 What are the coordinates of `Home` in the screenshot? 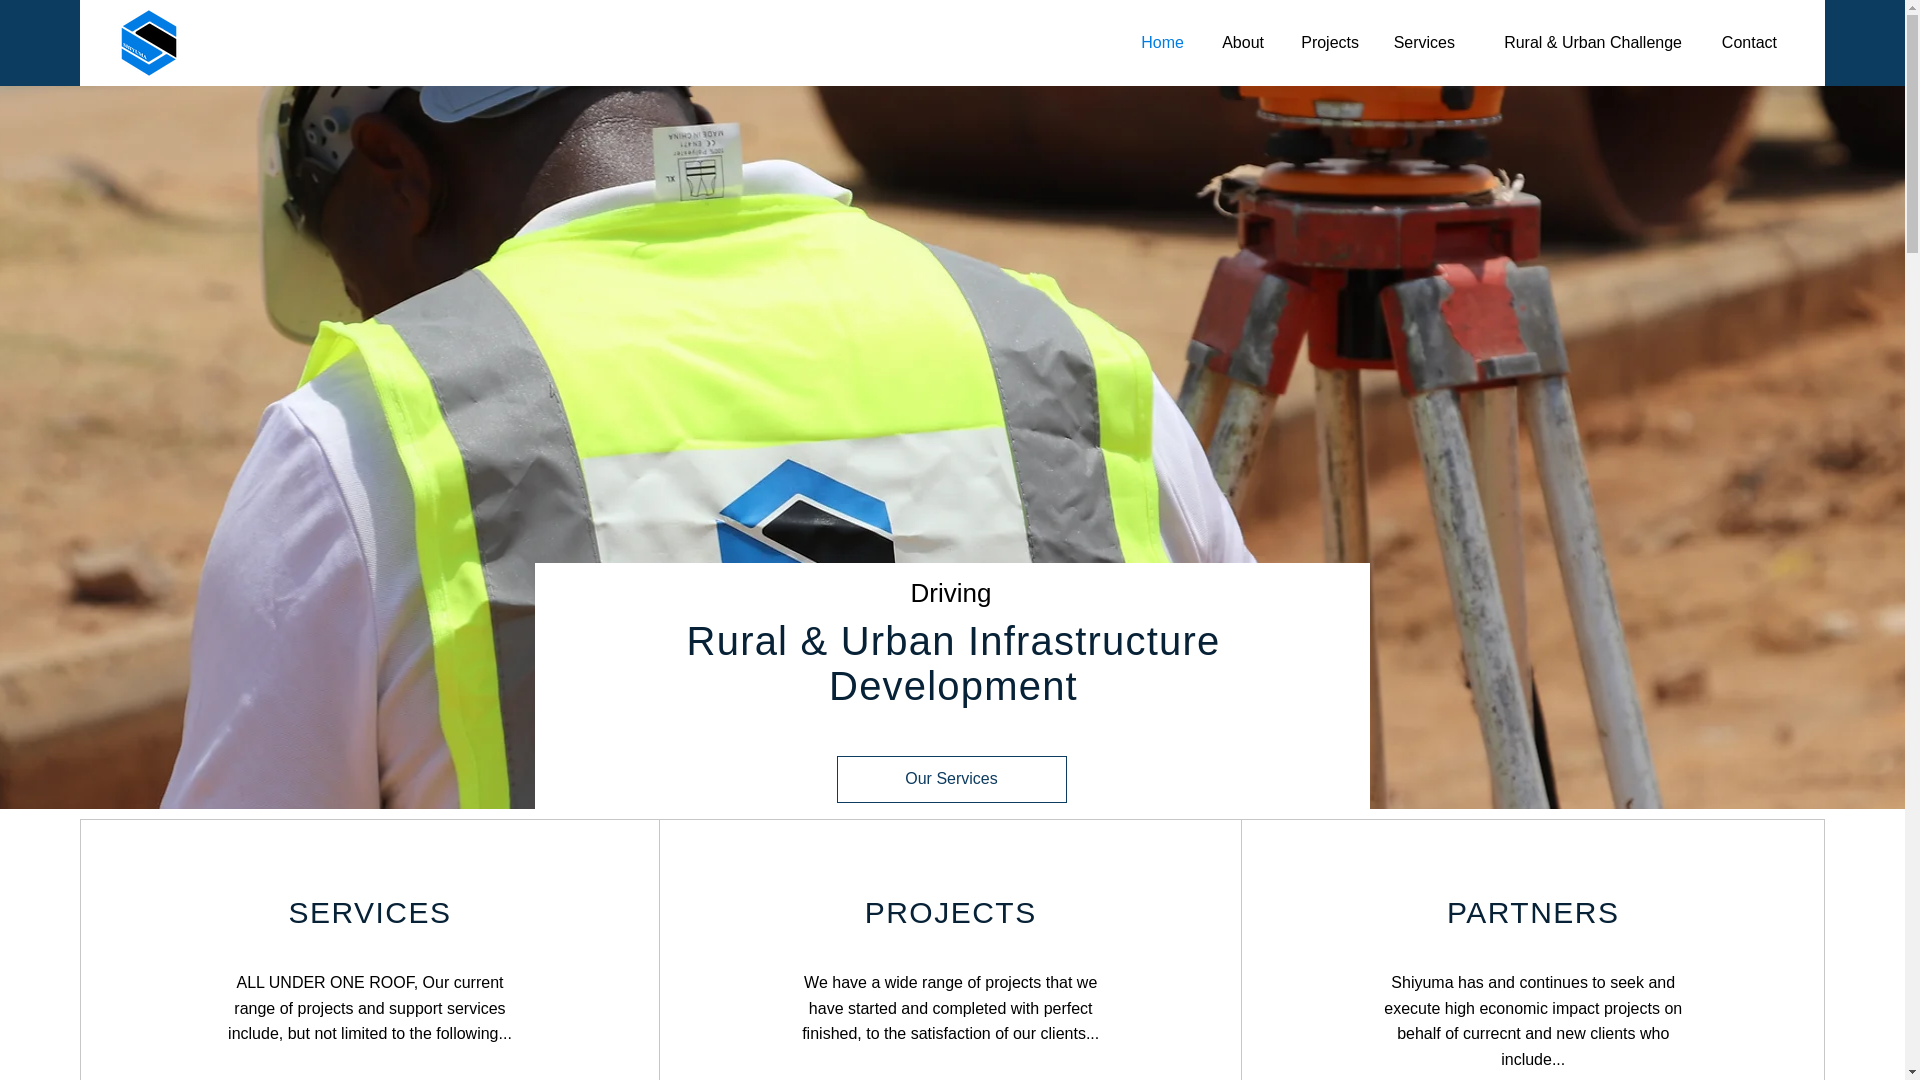 It's located at (1158, 43).